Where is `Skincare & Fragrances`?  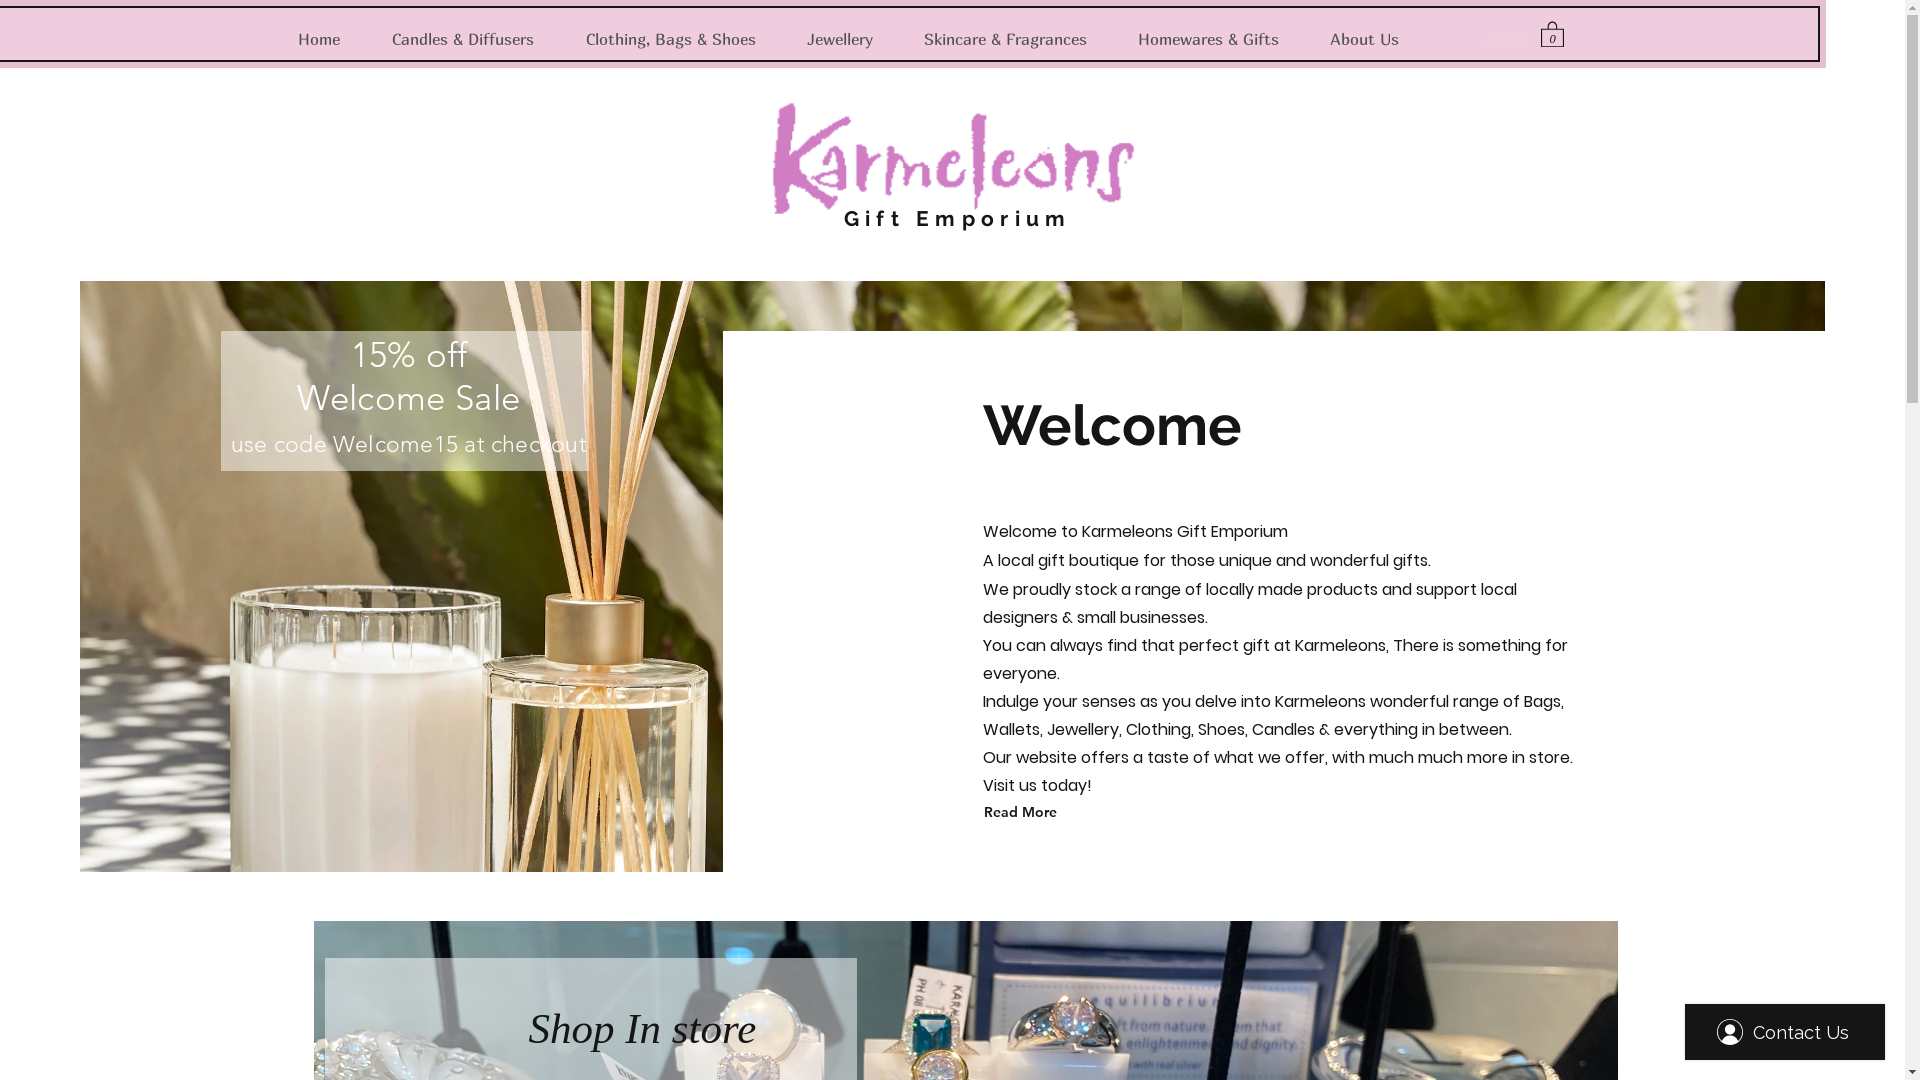 Skincare & Fragrances is located at coordinates (1015, 39).